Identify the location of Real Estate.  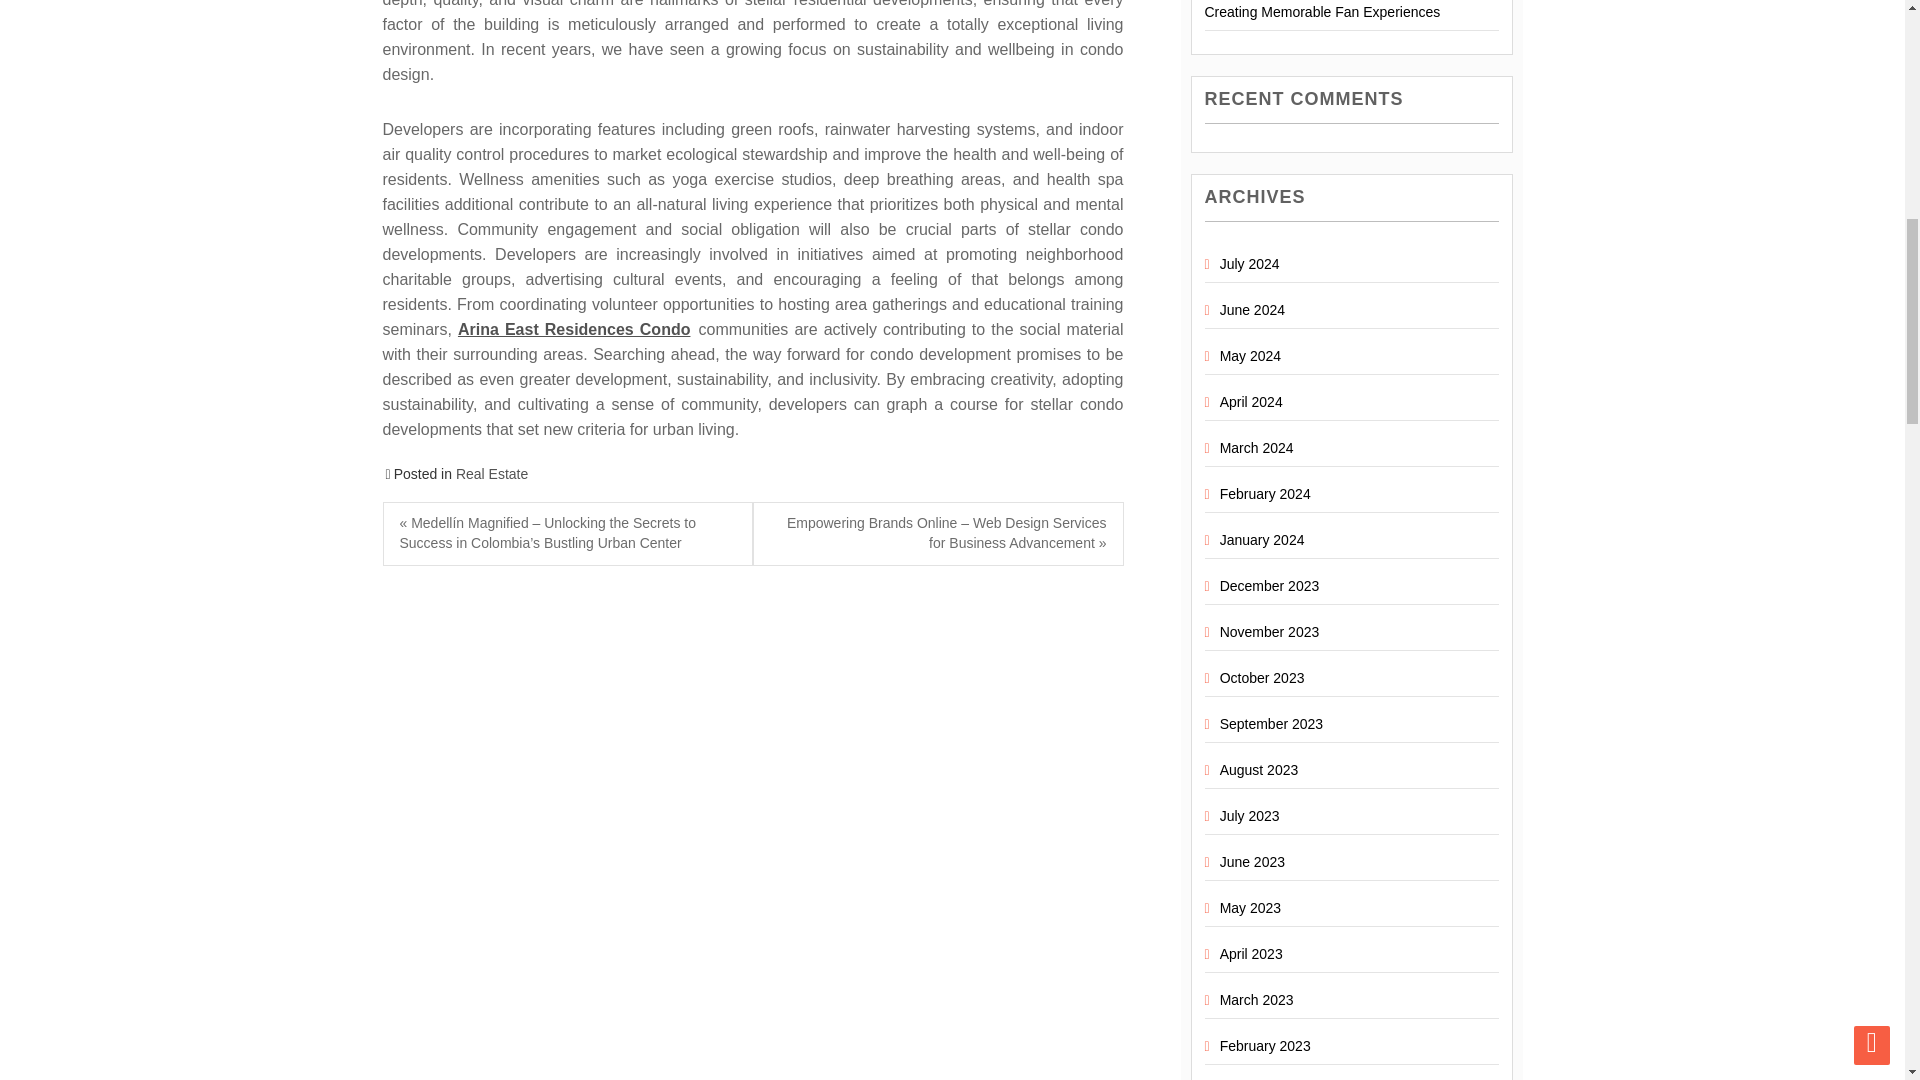
(492, 473).